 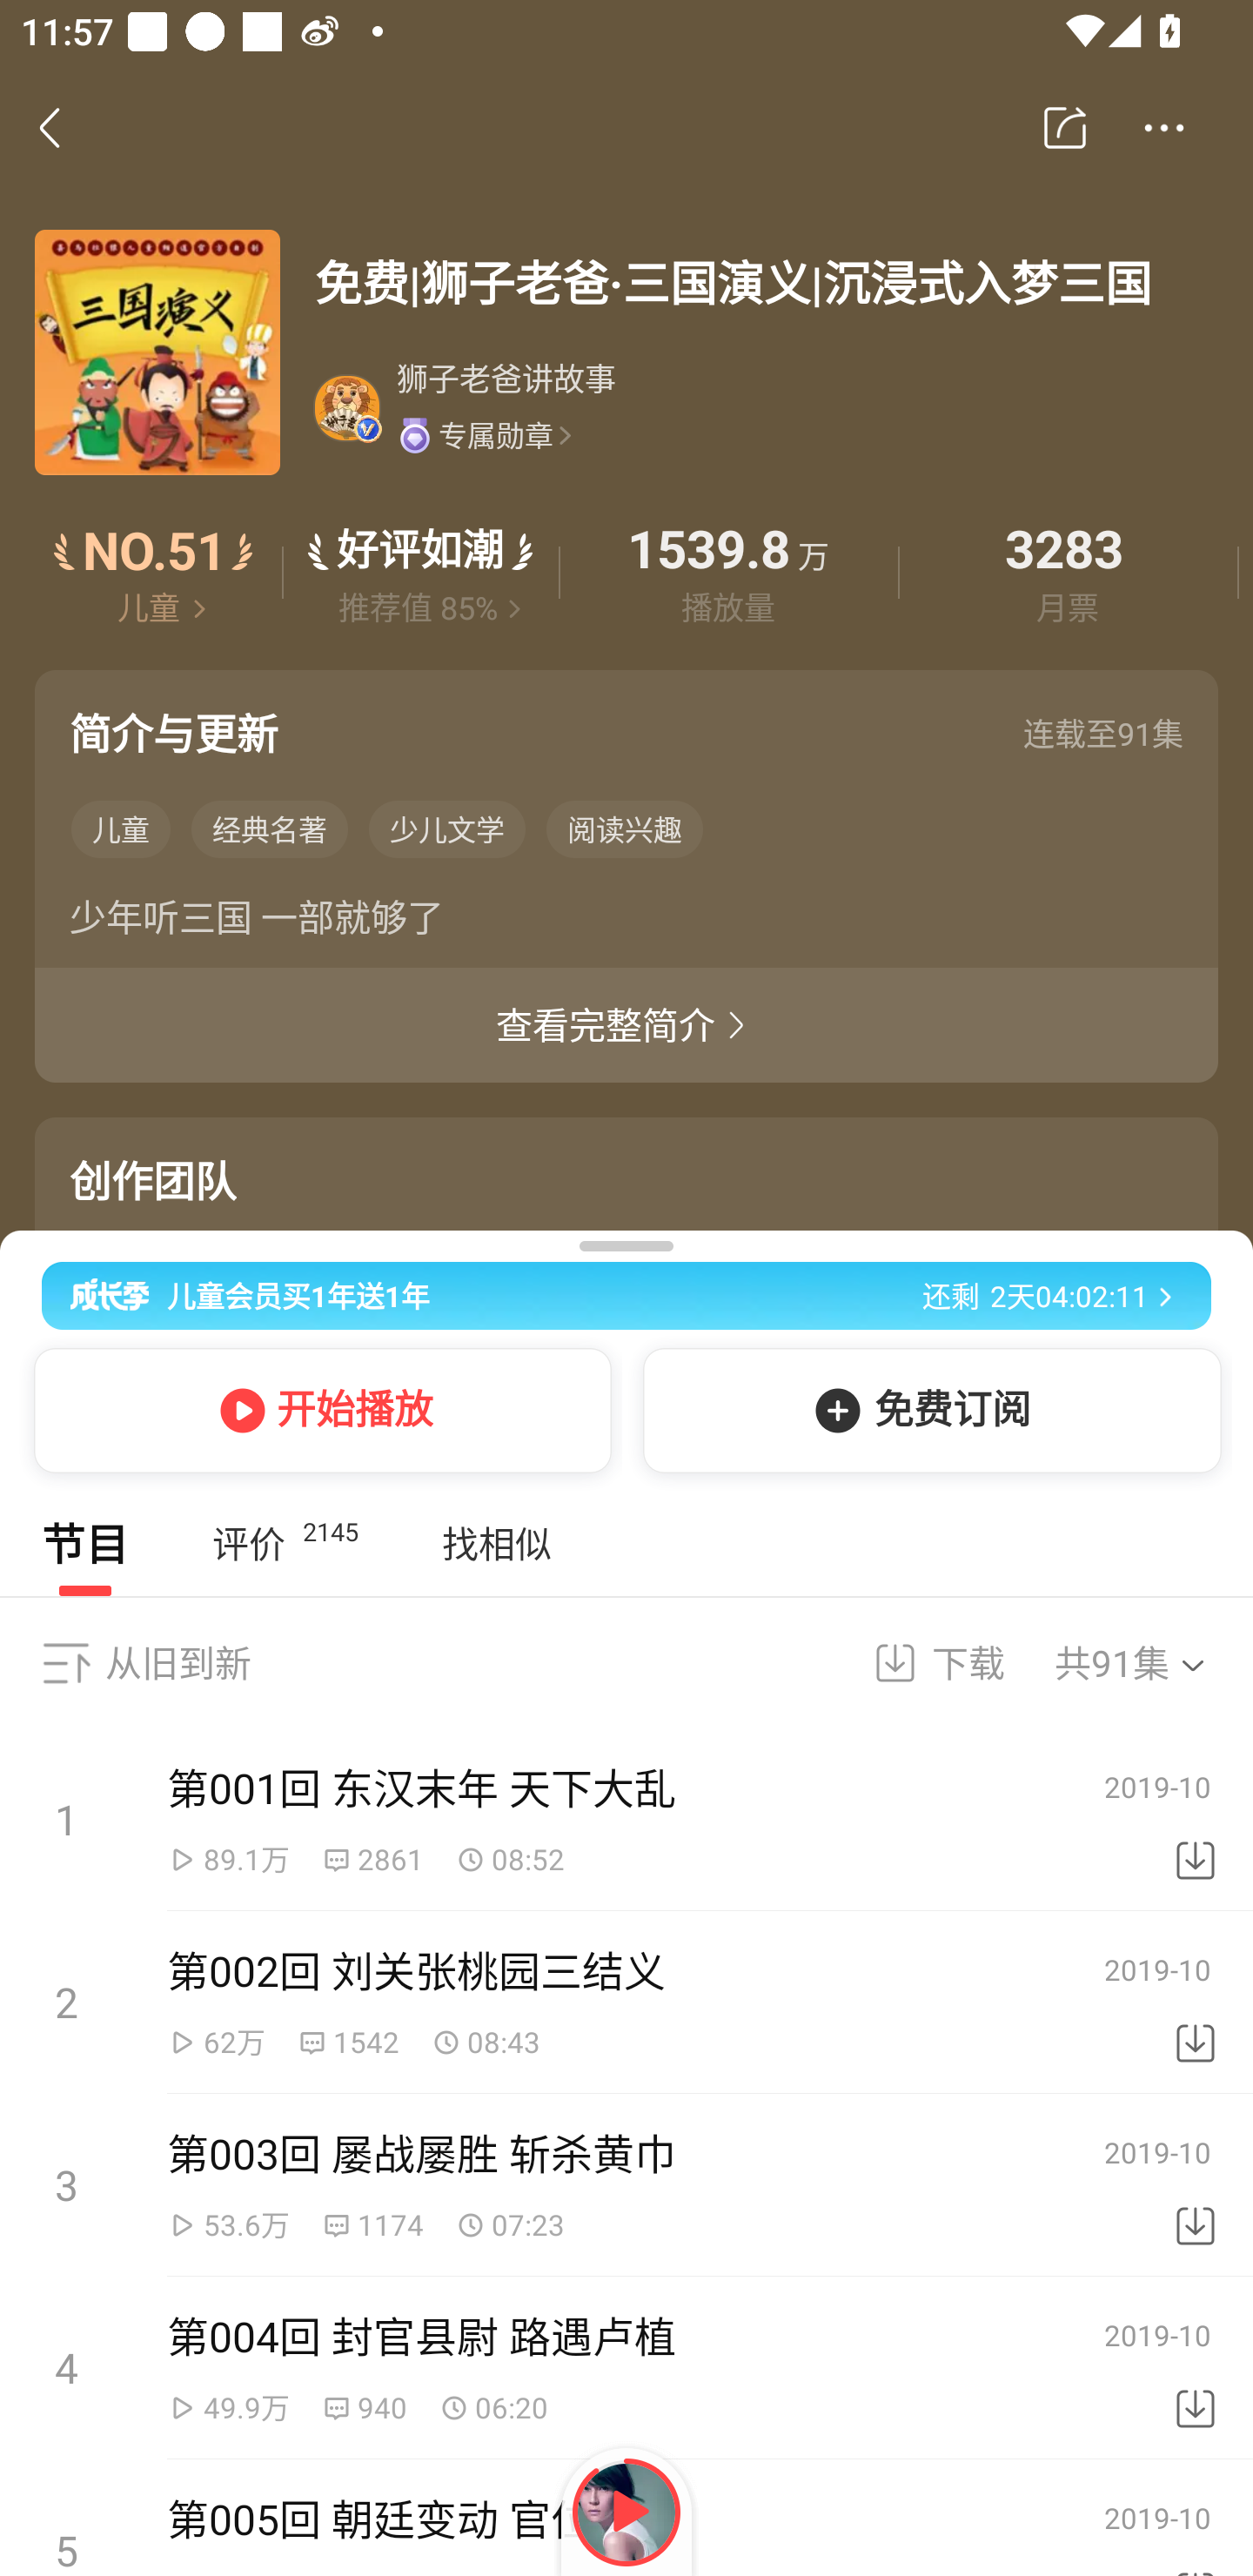 I want to click on 下载, so click(x=1196, y=1821).